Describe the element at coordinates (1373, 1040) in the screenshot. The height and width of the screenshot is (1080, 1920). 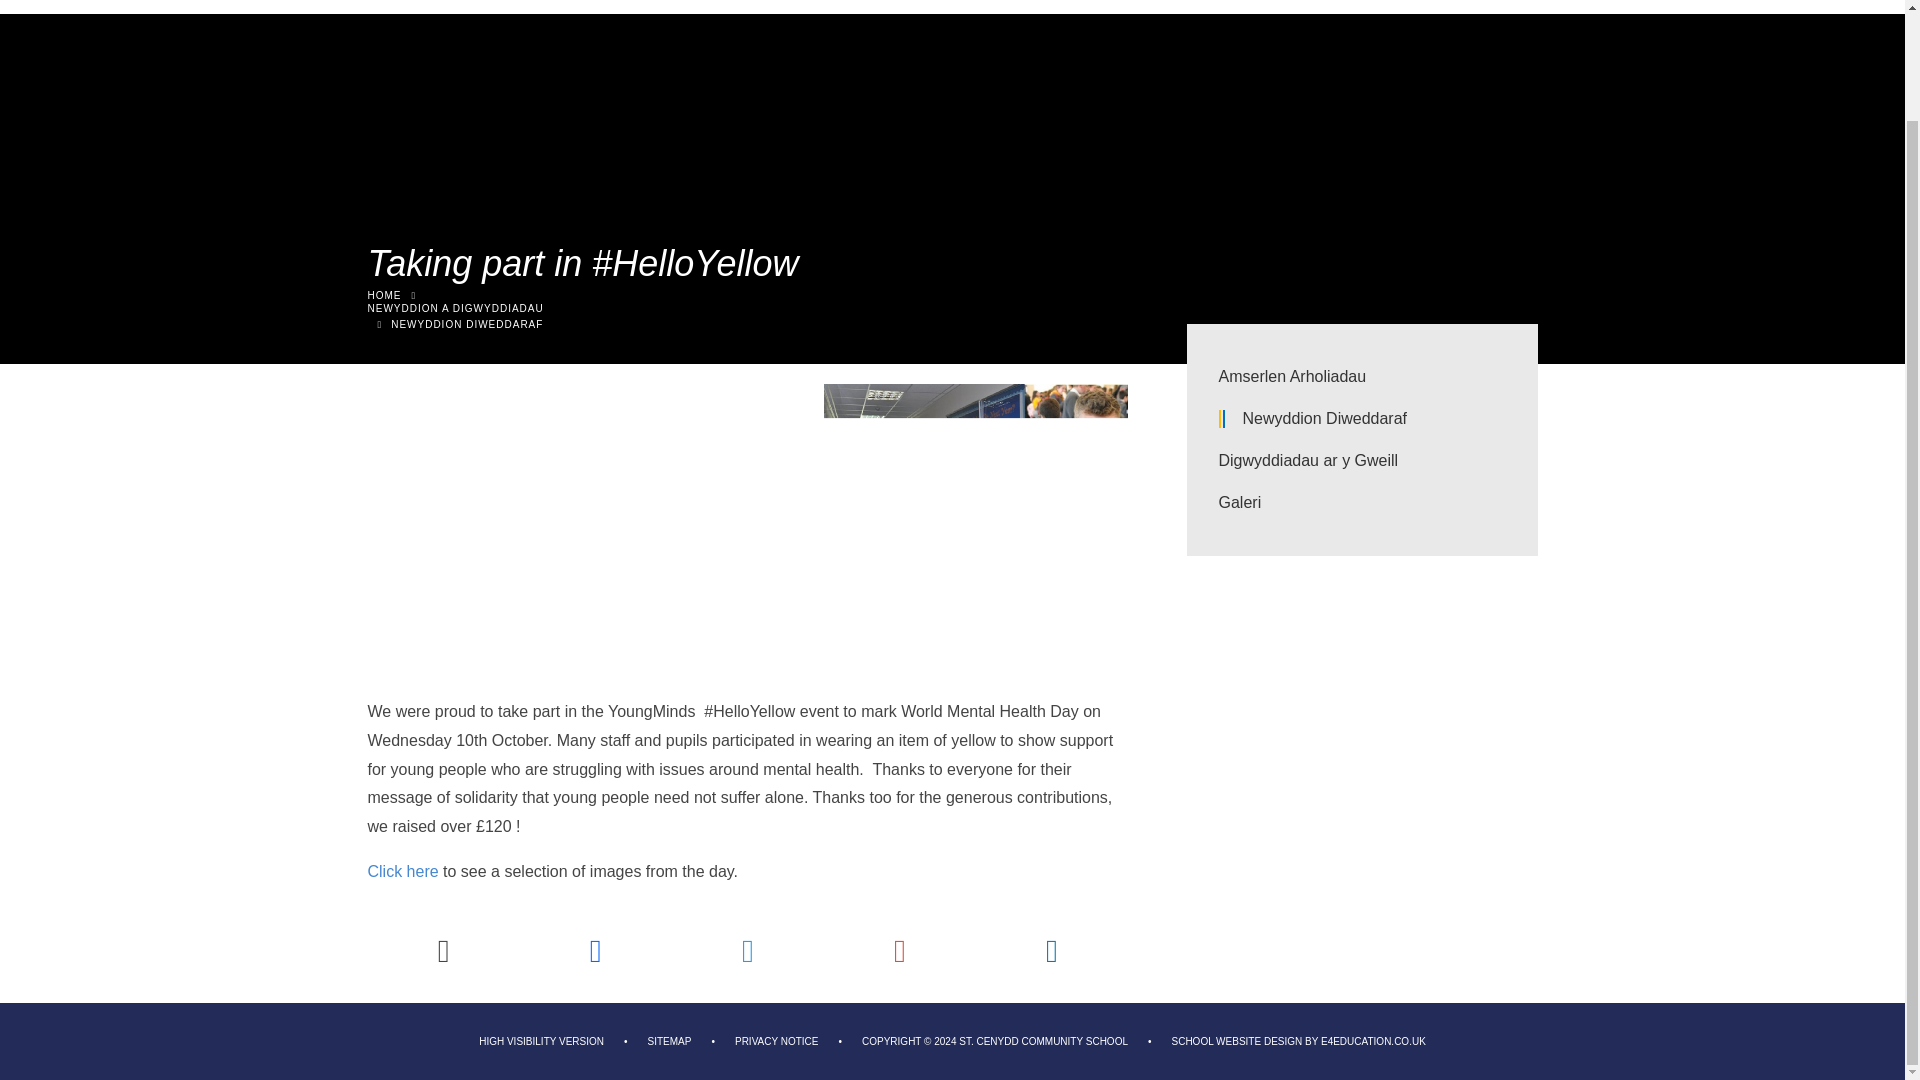
I see `E4EDUCATION.CO.UK` at that location.